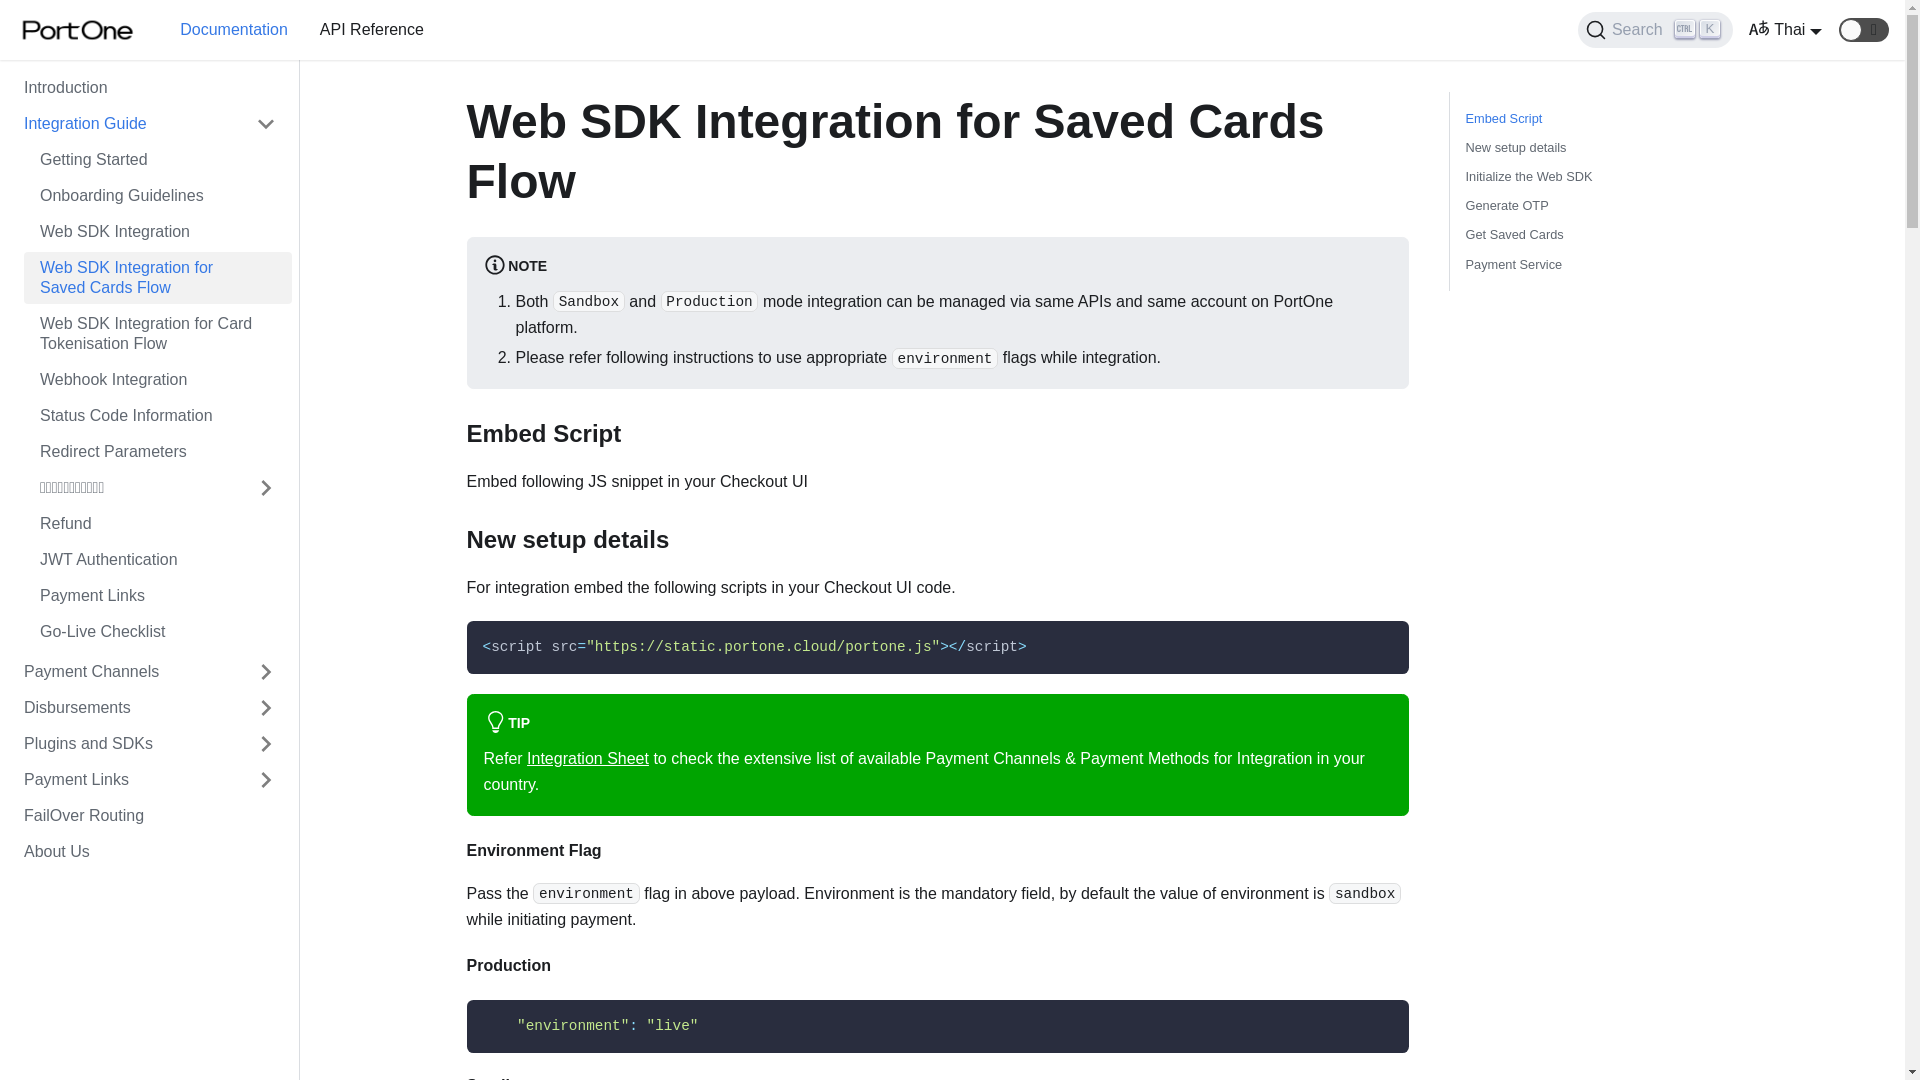 The height and width of the screenshot is (1080, 1920). What do you see at coordinates (157, 333) in the screenshot?
I see `Web SDK Integration for Card Tokenisation Flow` at bounding box center [157, 333].